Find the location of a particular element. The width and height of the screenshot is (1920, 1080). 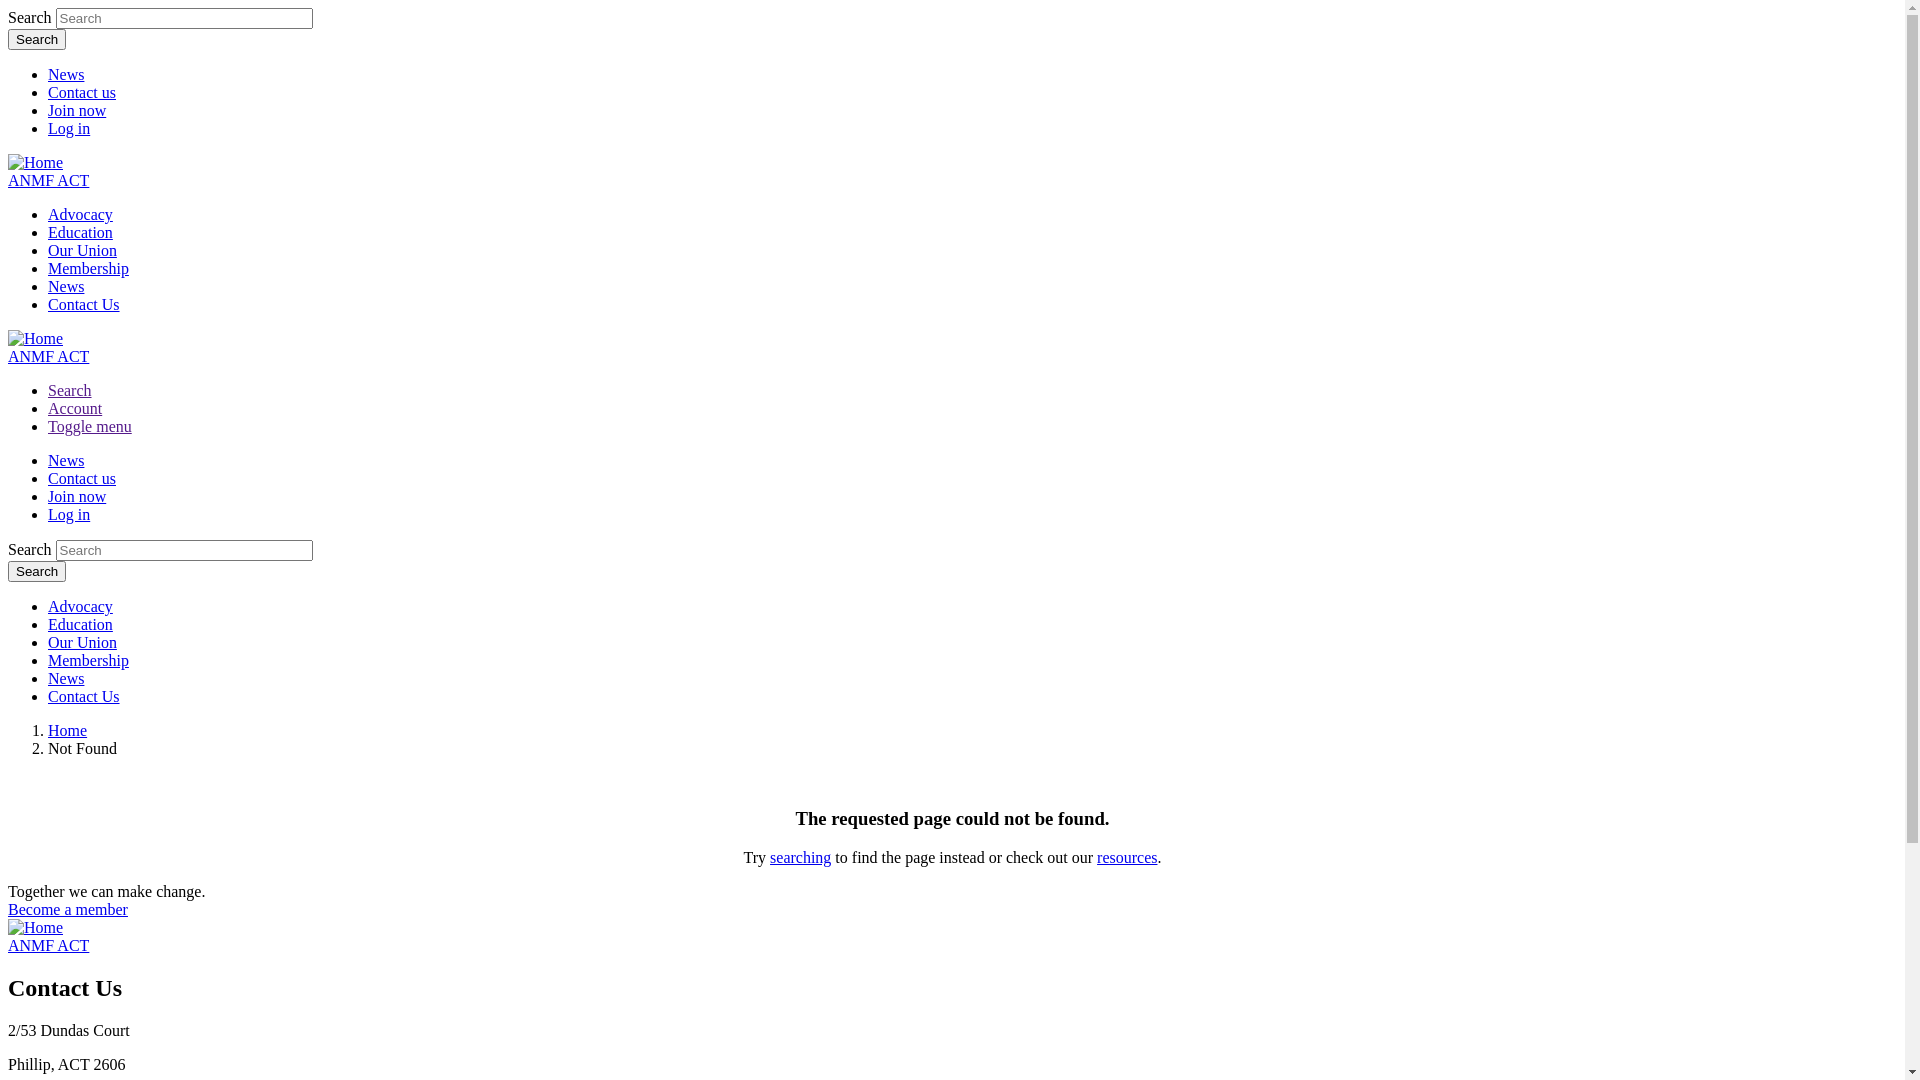

News is located at coordinates (66, 460).